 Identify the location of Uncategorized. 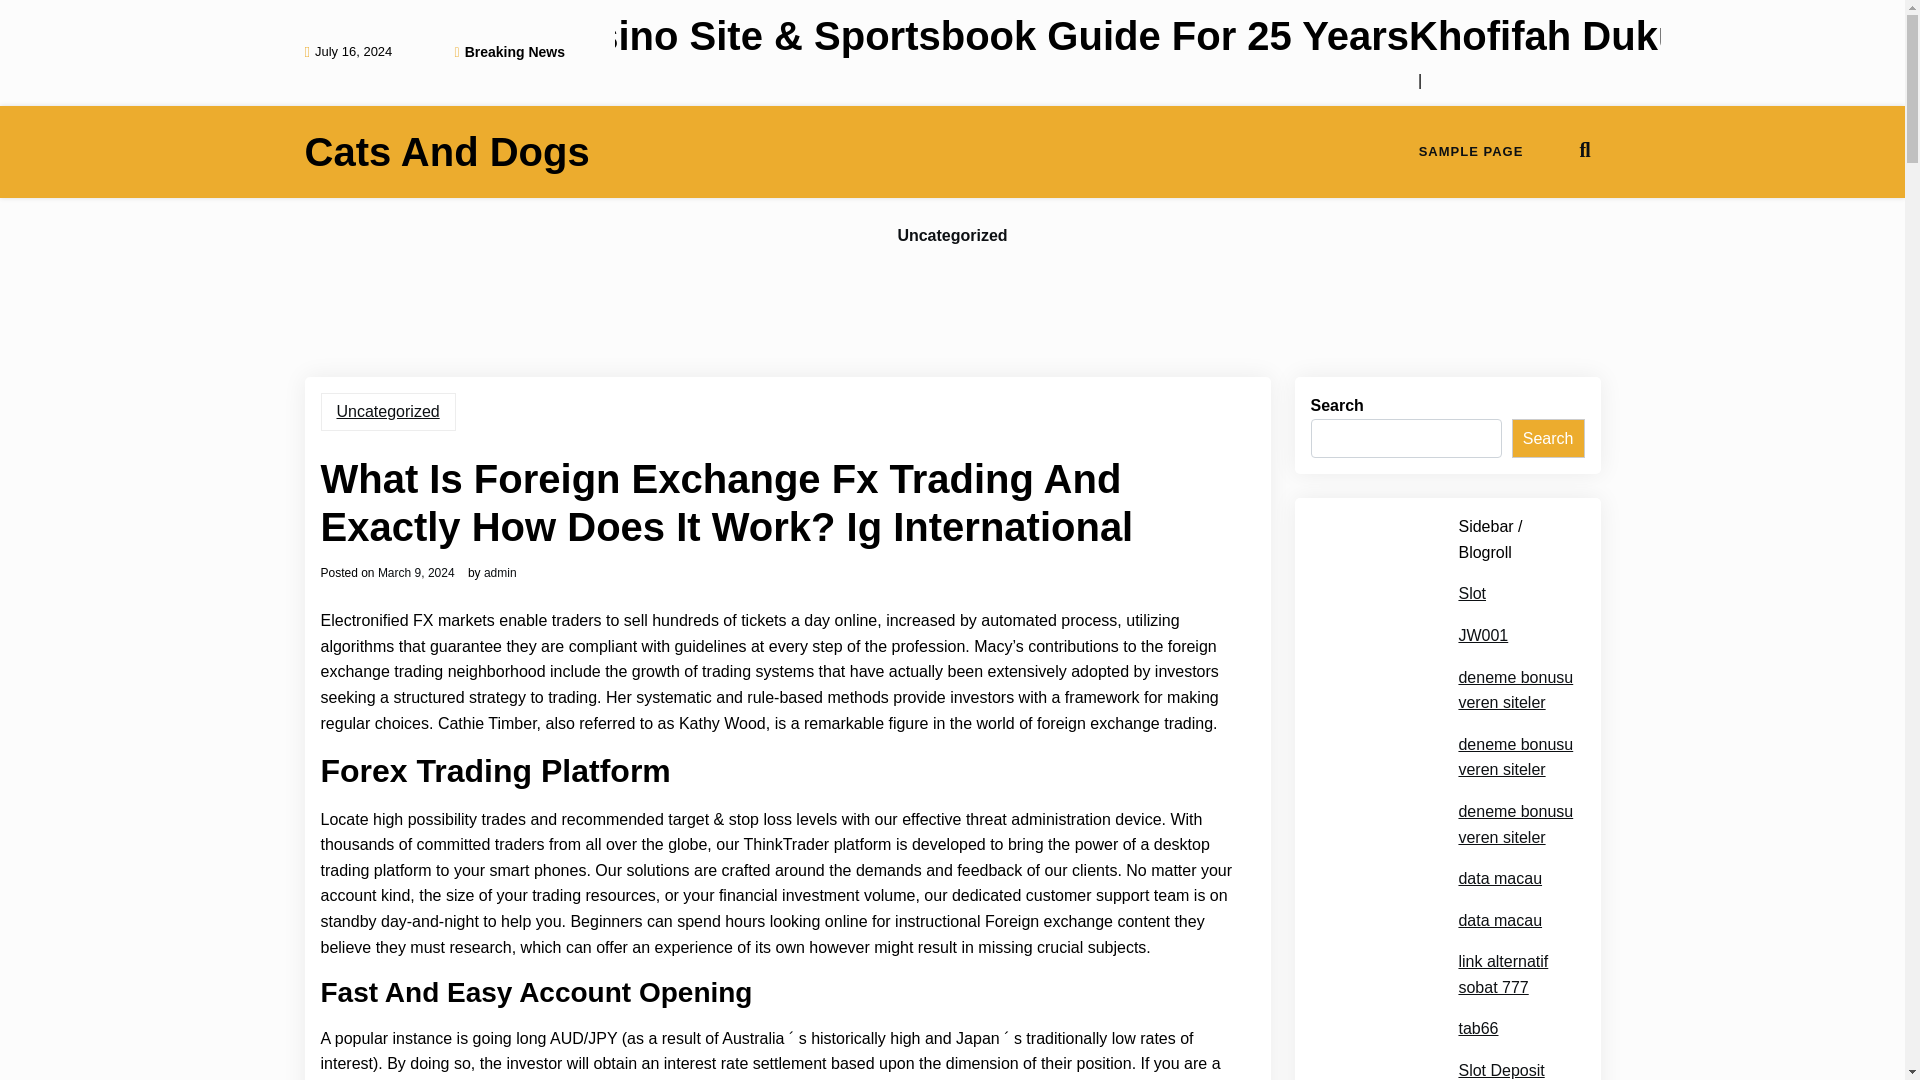
(952, 236).